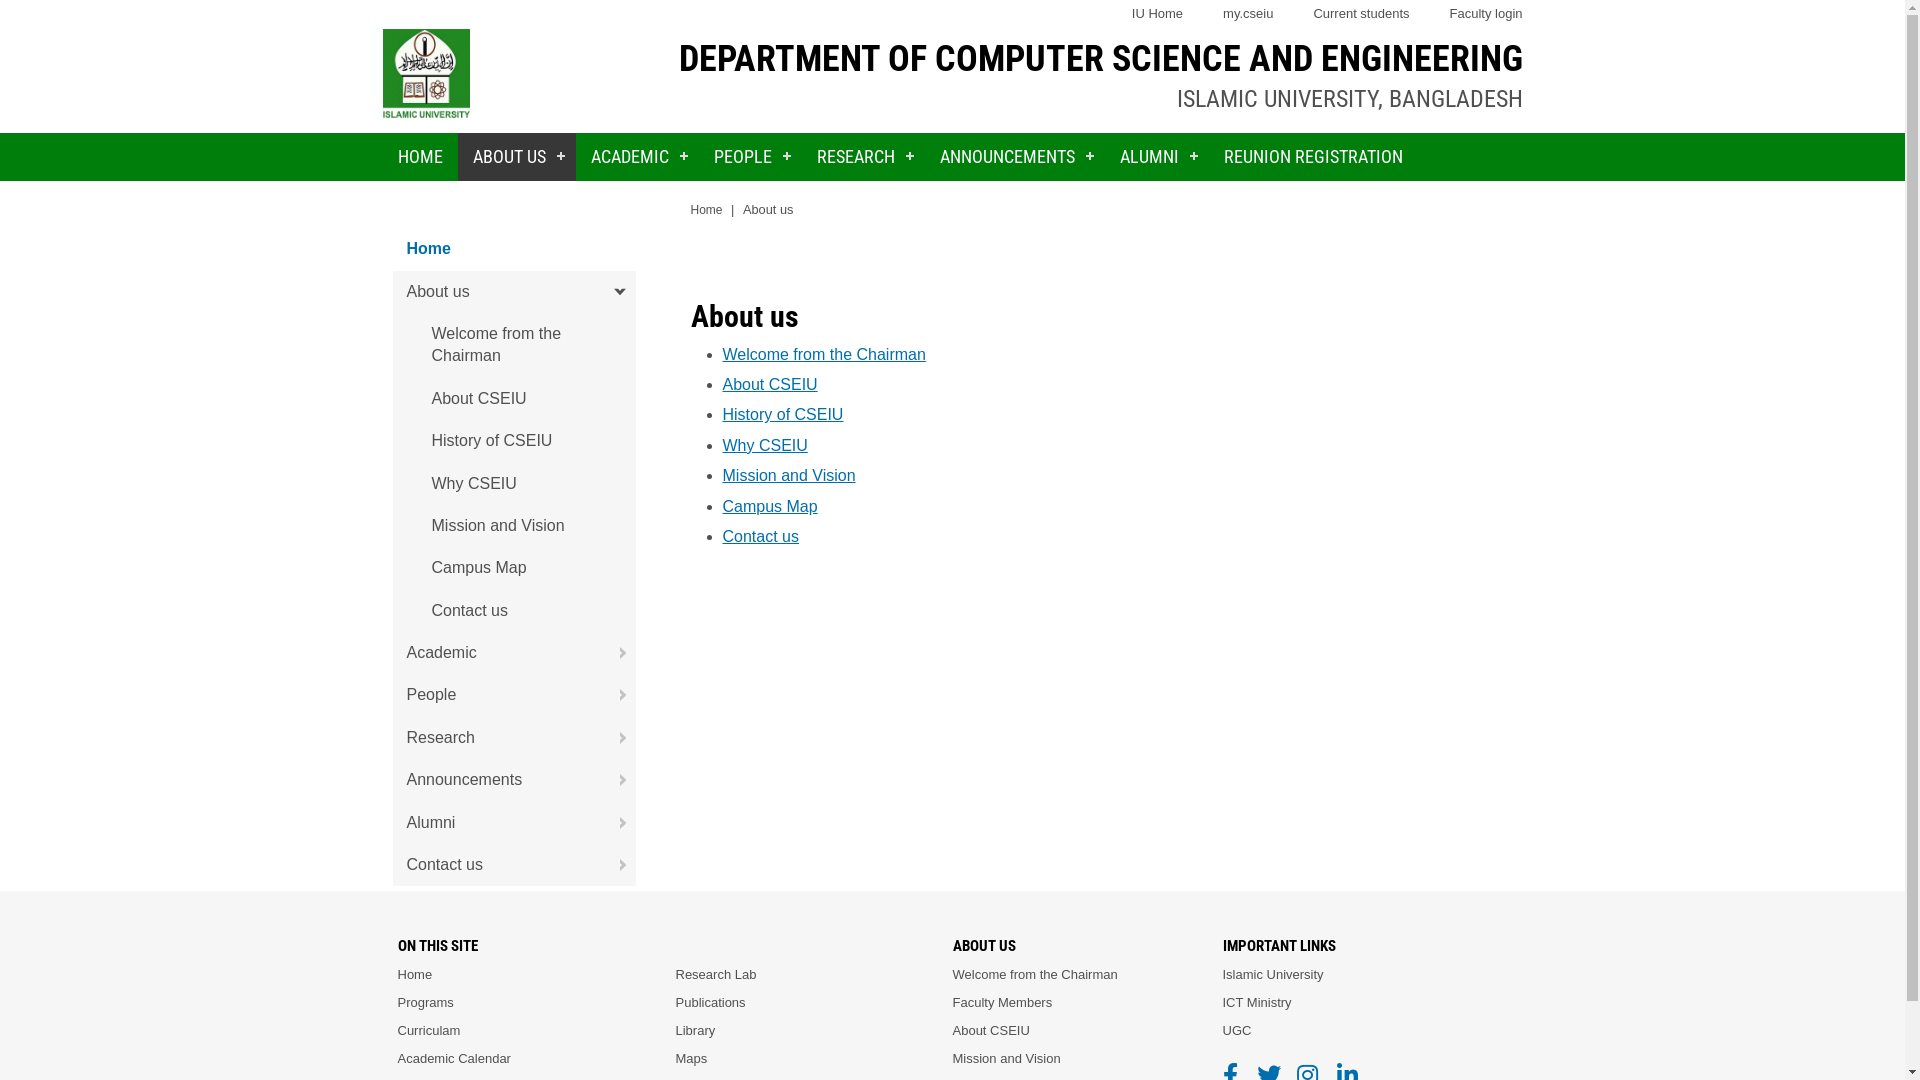 This screenshot has height=1080, width=1920. Describe the element at coordinates (420, 157) in the screenshot. I see `HOME` at that location.